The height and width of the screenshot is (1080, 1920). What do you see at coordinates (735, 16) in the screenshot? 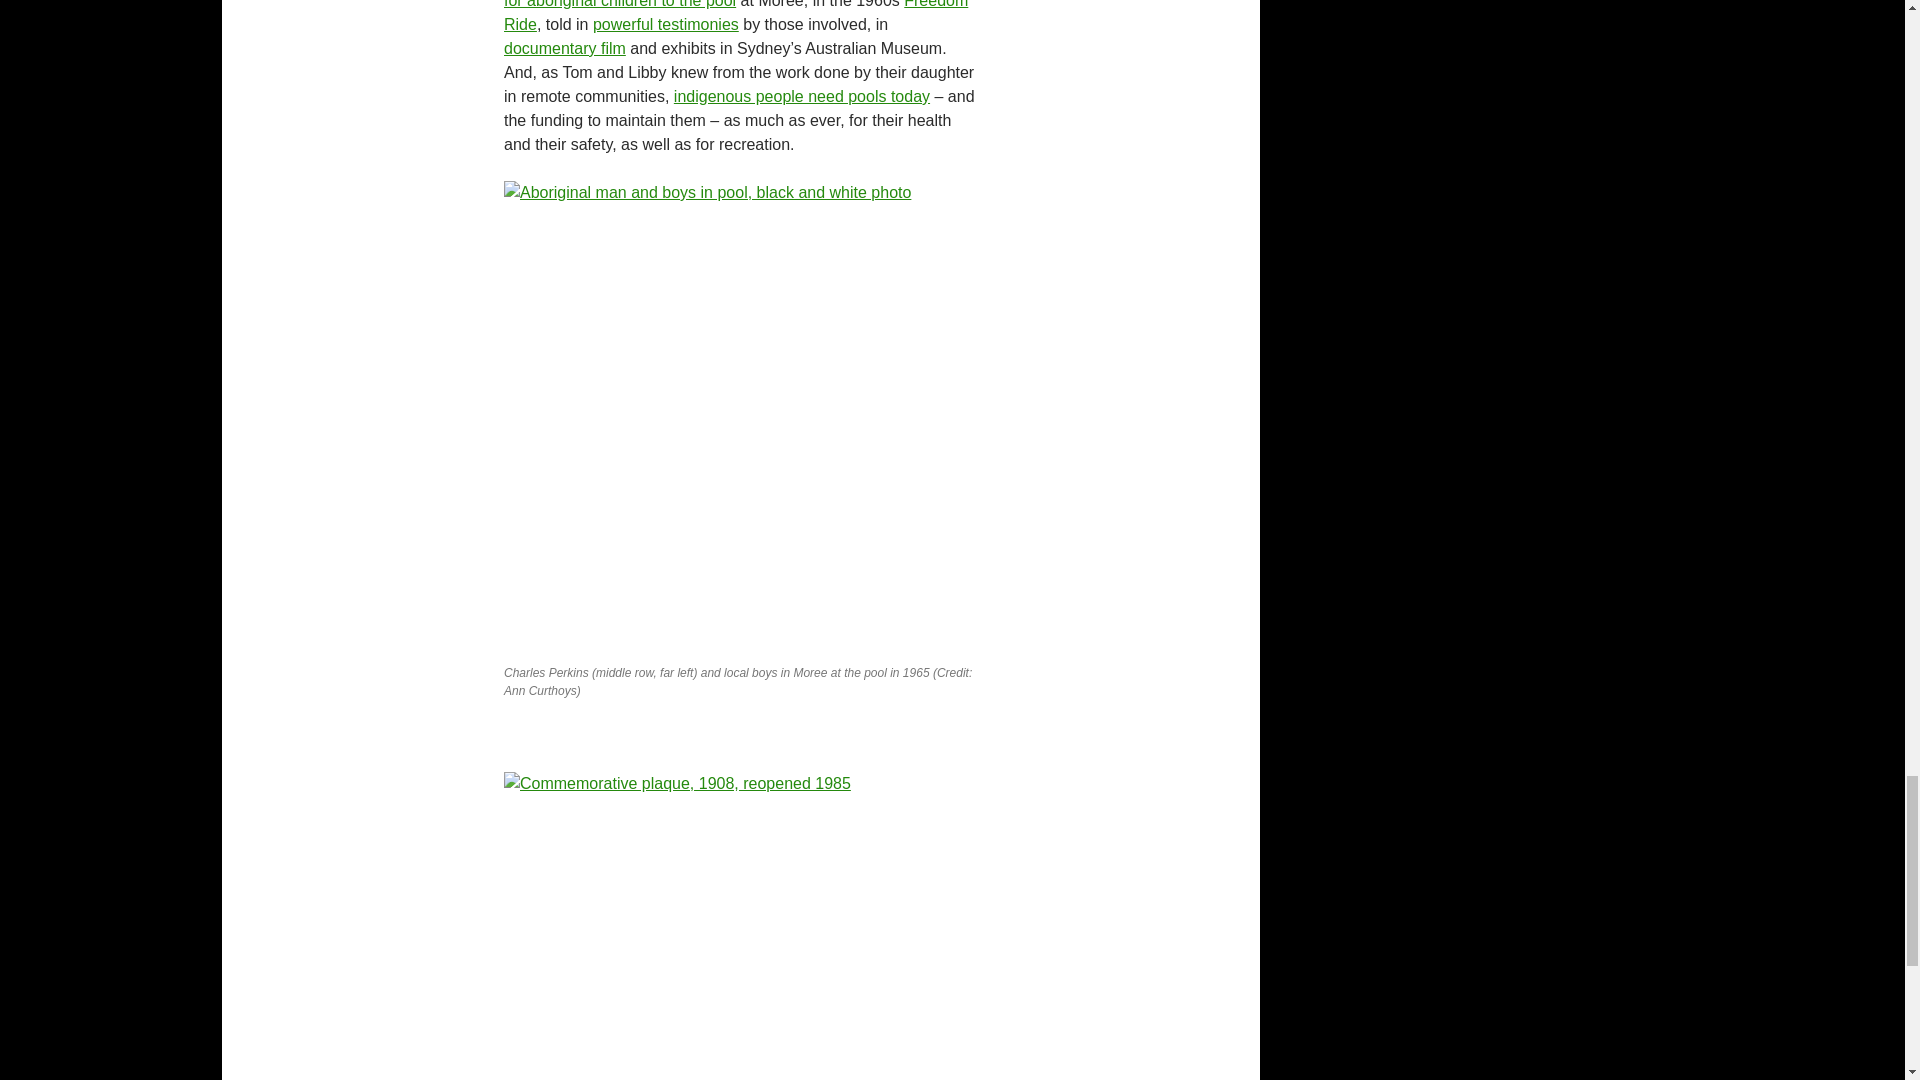
I see `Freedom Ride` at bounding box center [735, 16].